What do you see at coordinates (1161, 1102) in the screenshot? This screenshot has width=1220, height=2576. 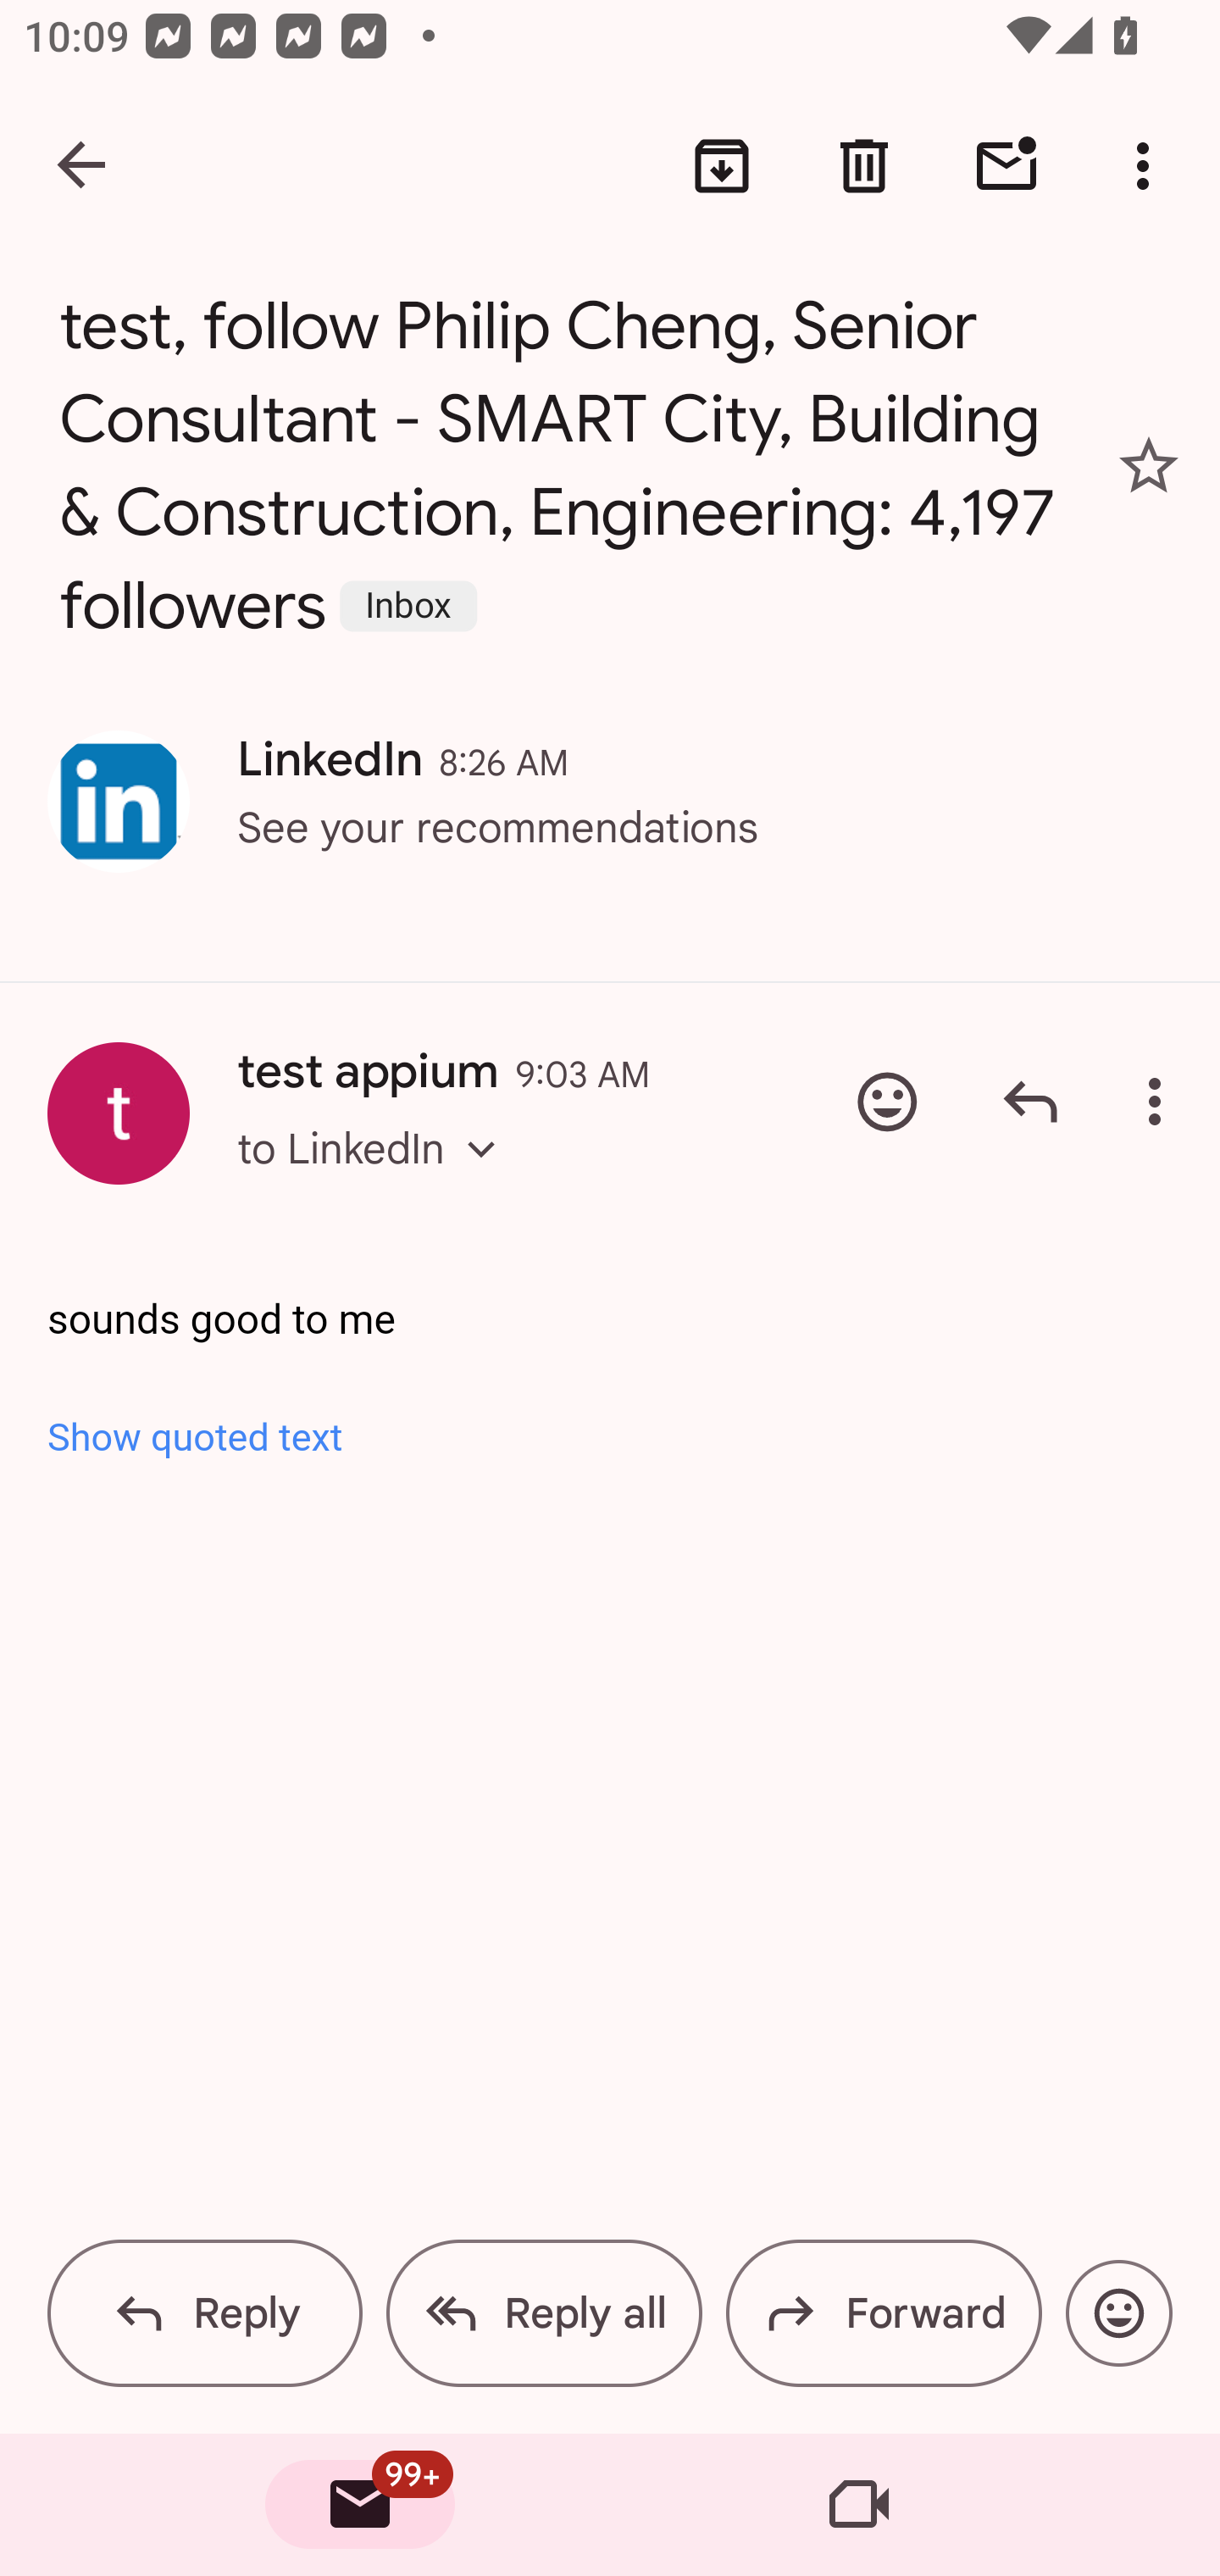 I see `More options` at bounding box center [1161, 1102].